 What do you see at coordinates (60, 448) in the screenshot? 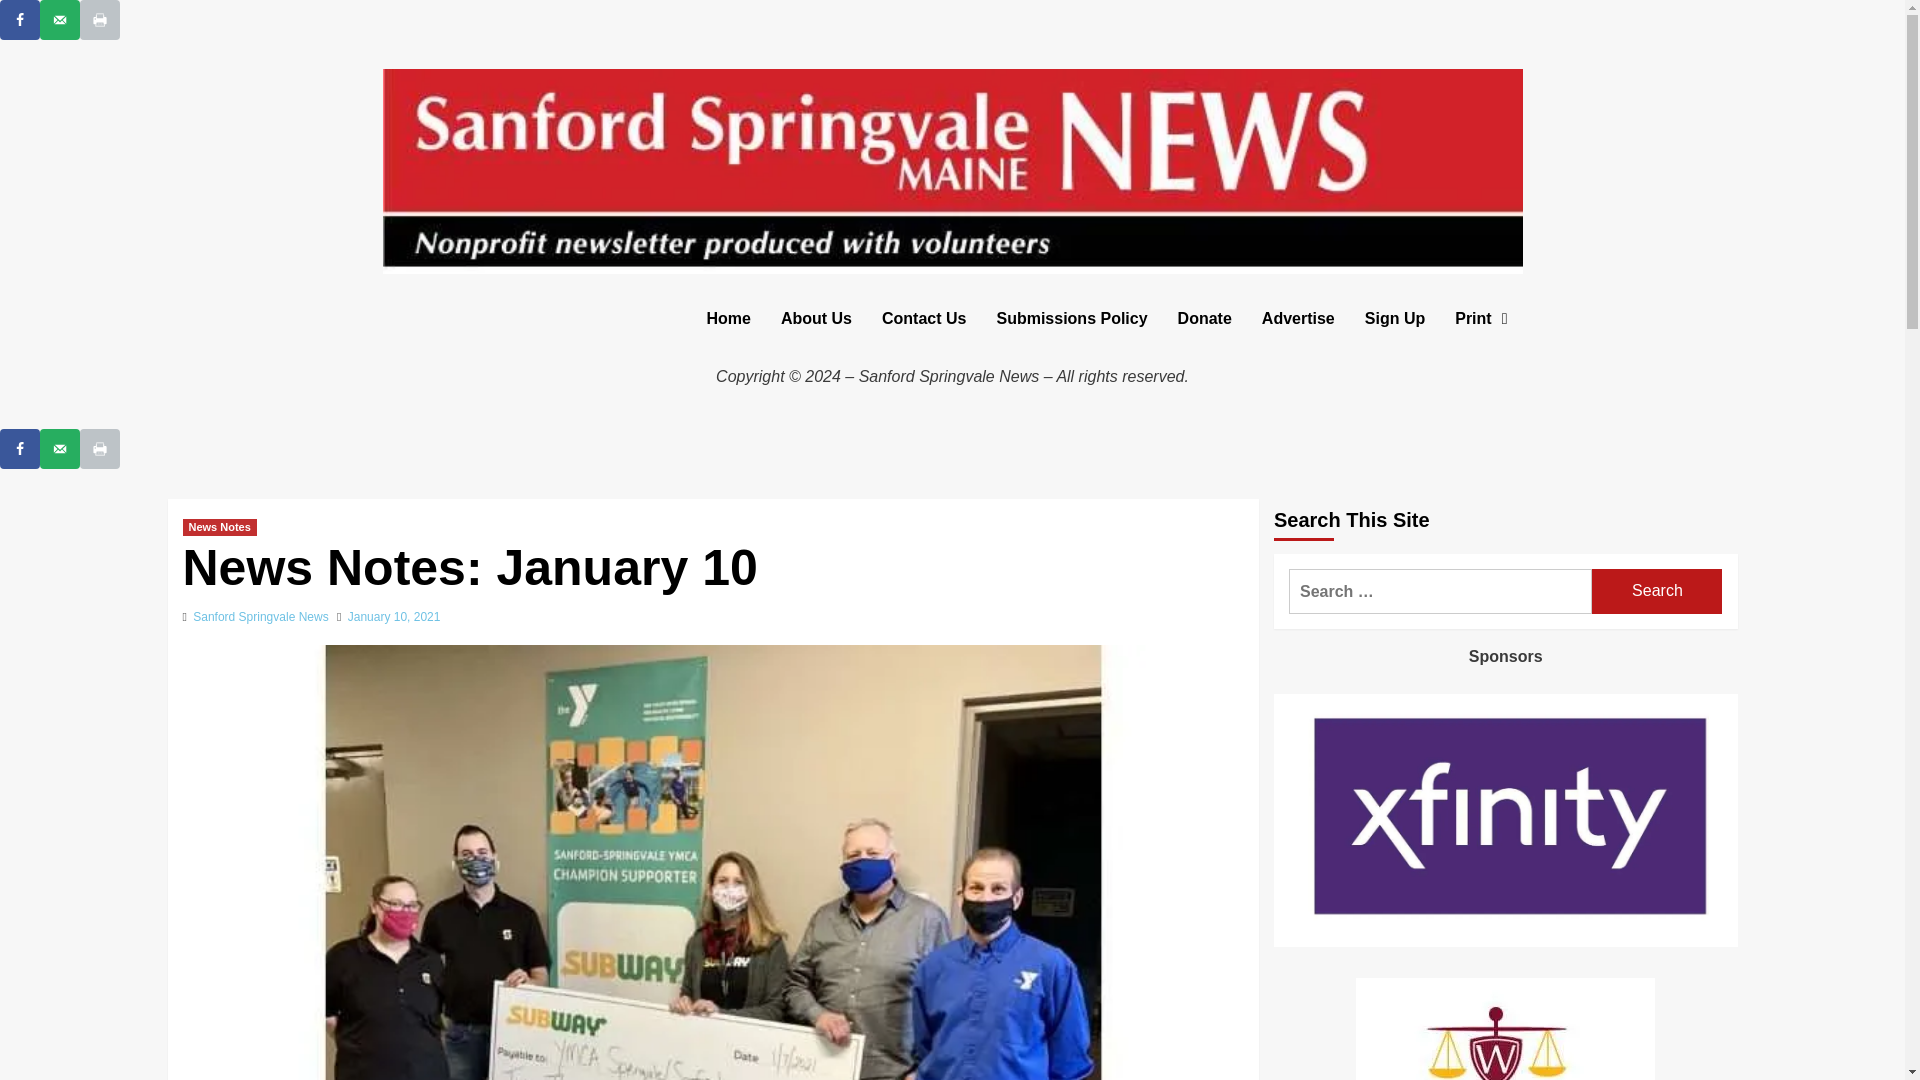
I see `Send over email` at bounding box center [60, 448].